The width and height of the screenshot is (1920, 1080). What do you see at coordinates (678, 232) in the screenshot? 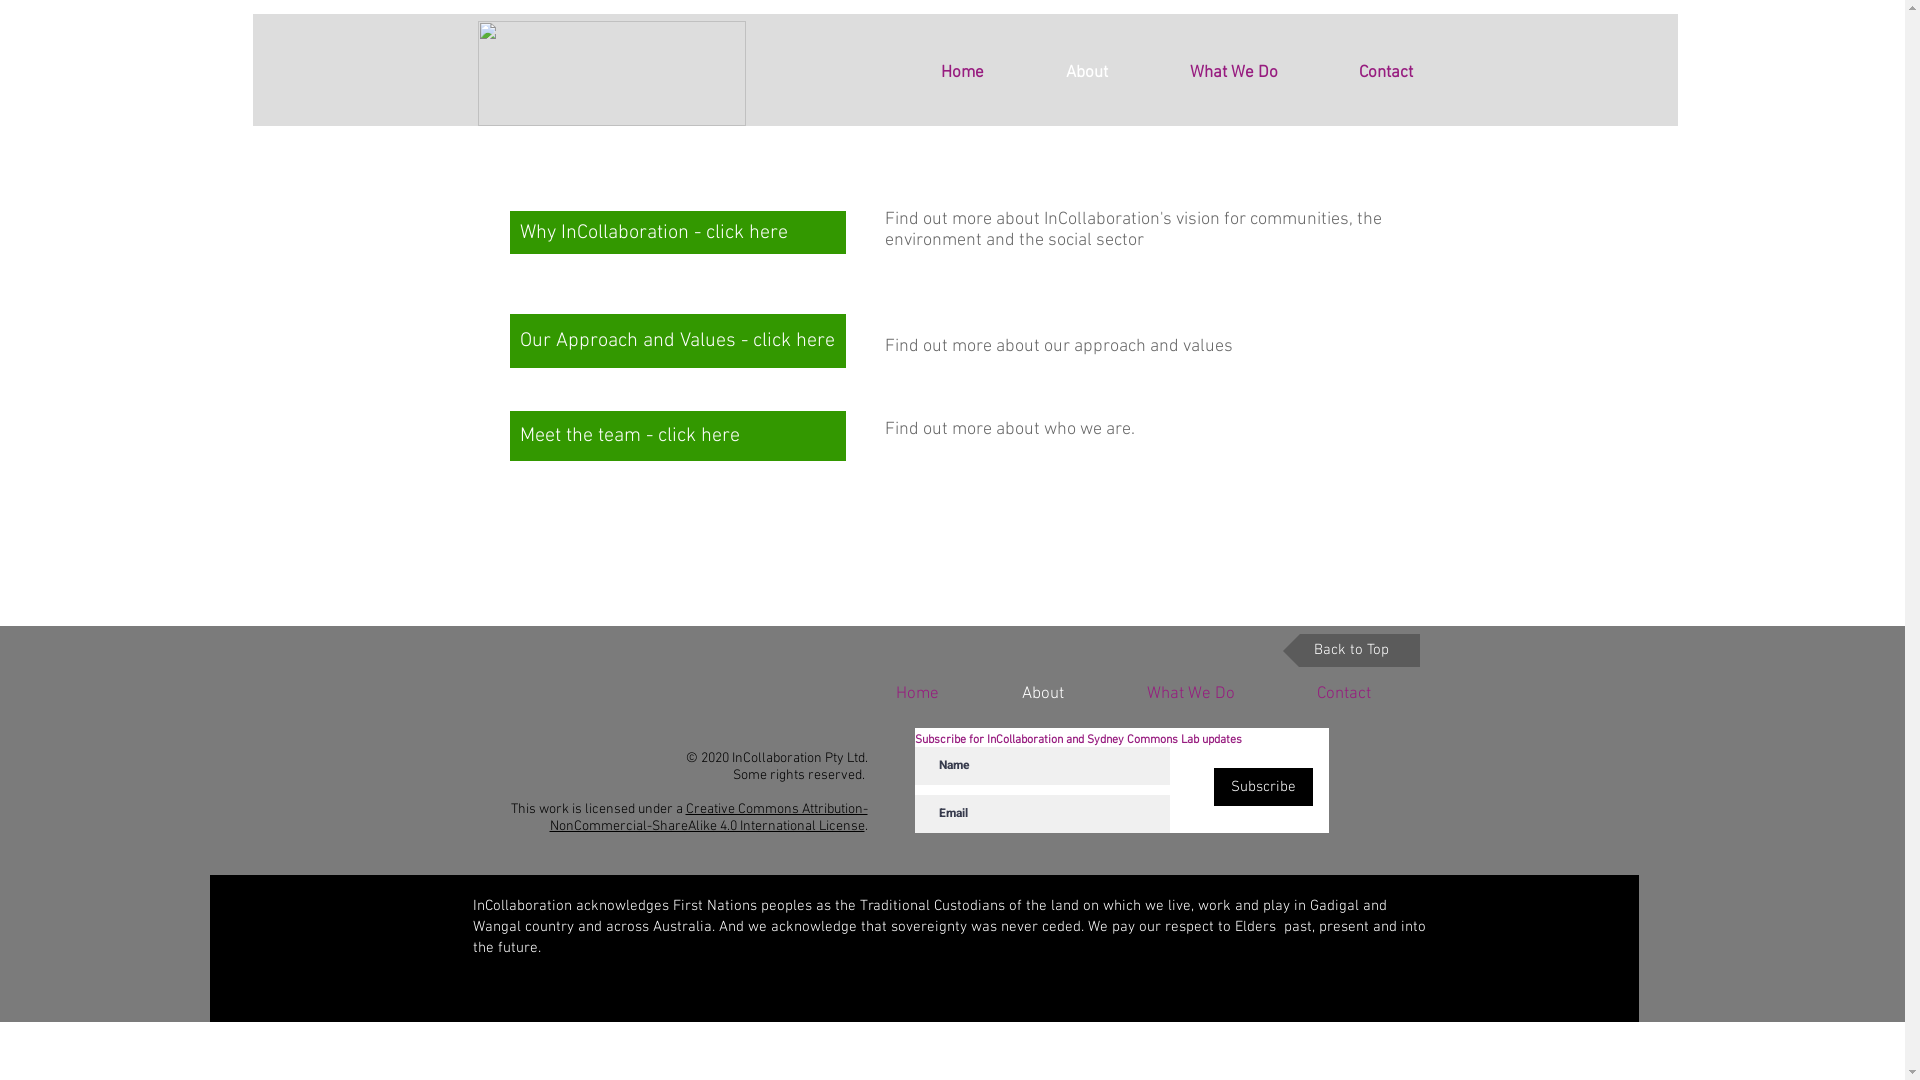
I see `Why InCollaboration - click here` at bounding box center [678, 232].